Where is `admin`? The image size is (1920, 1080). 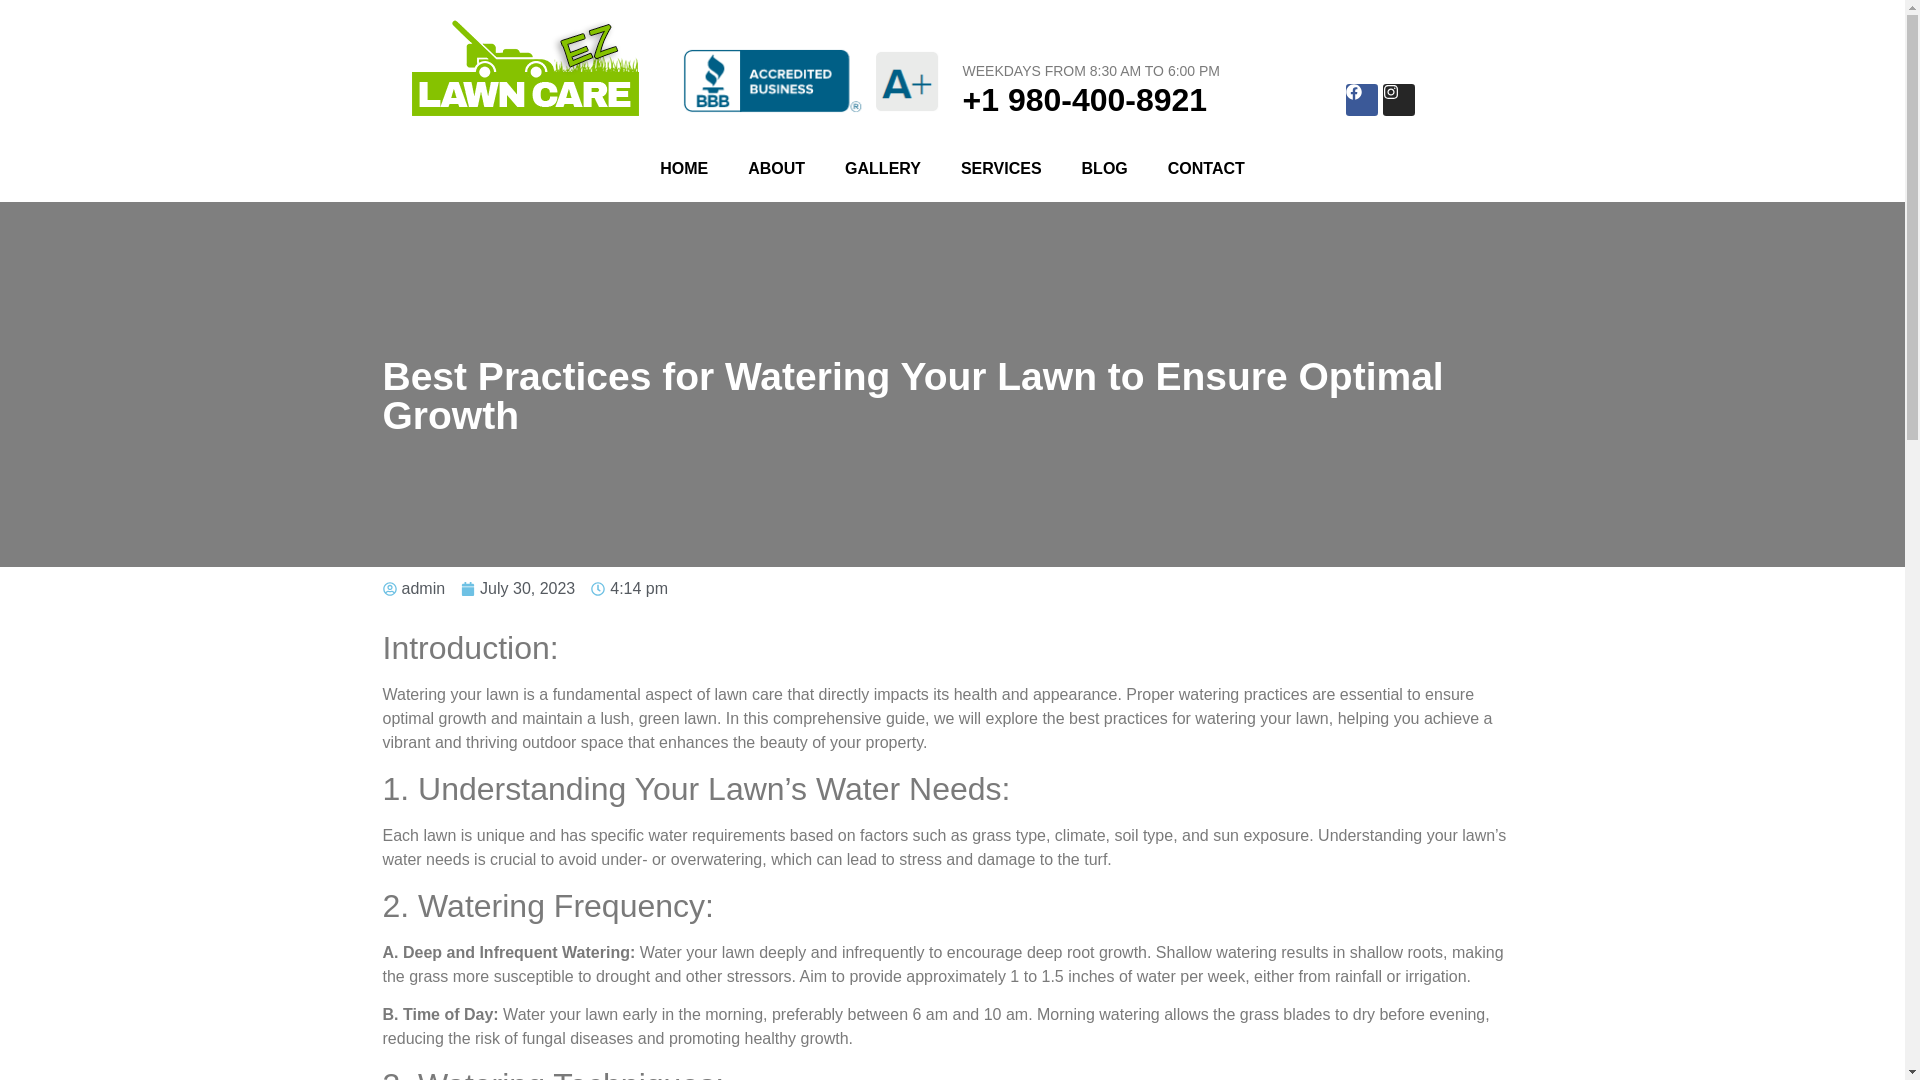 admin is located at coordinates (414, 588).